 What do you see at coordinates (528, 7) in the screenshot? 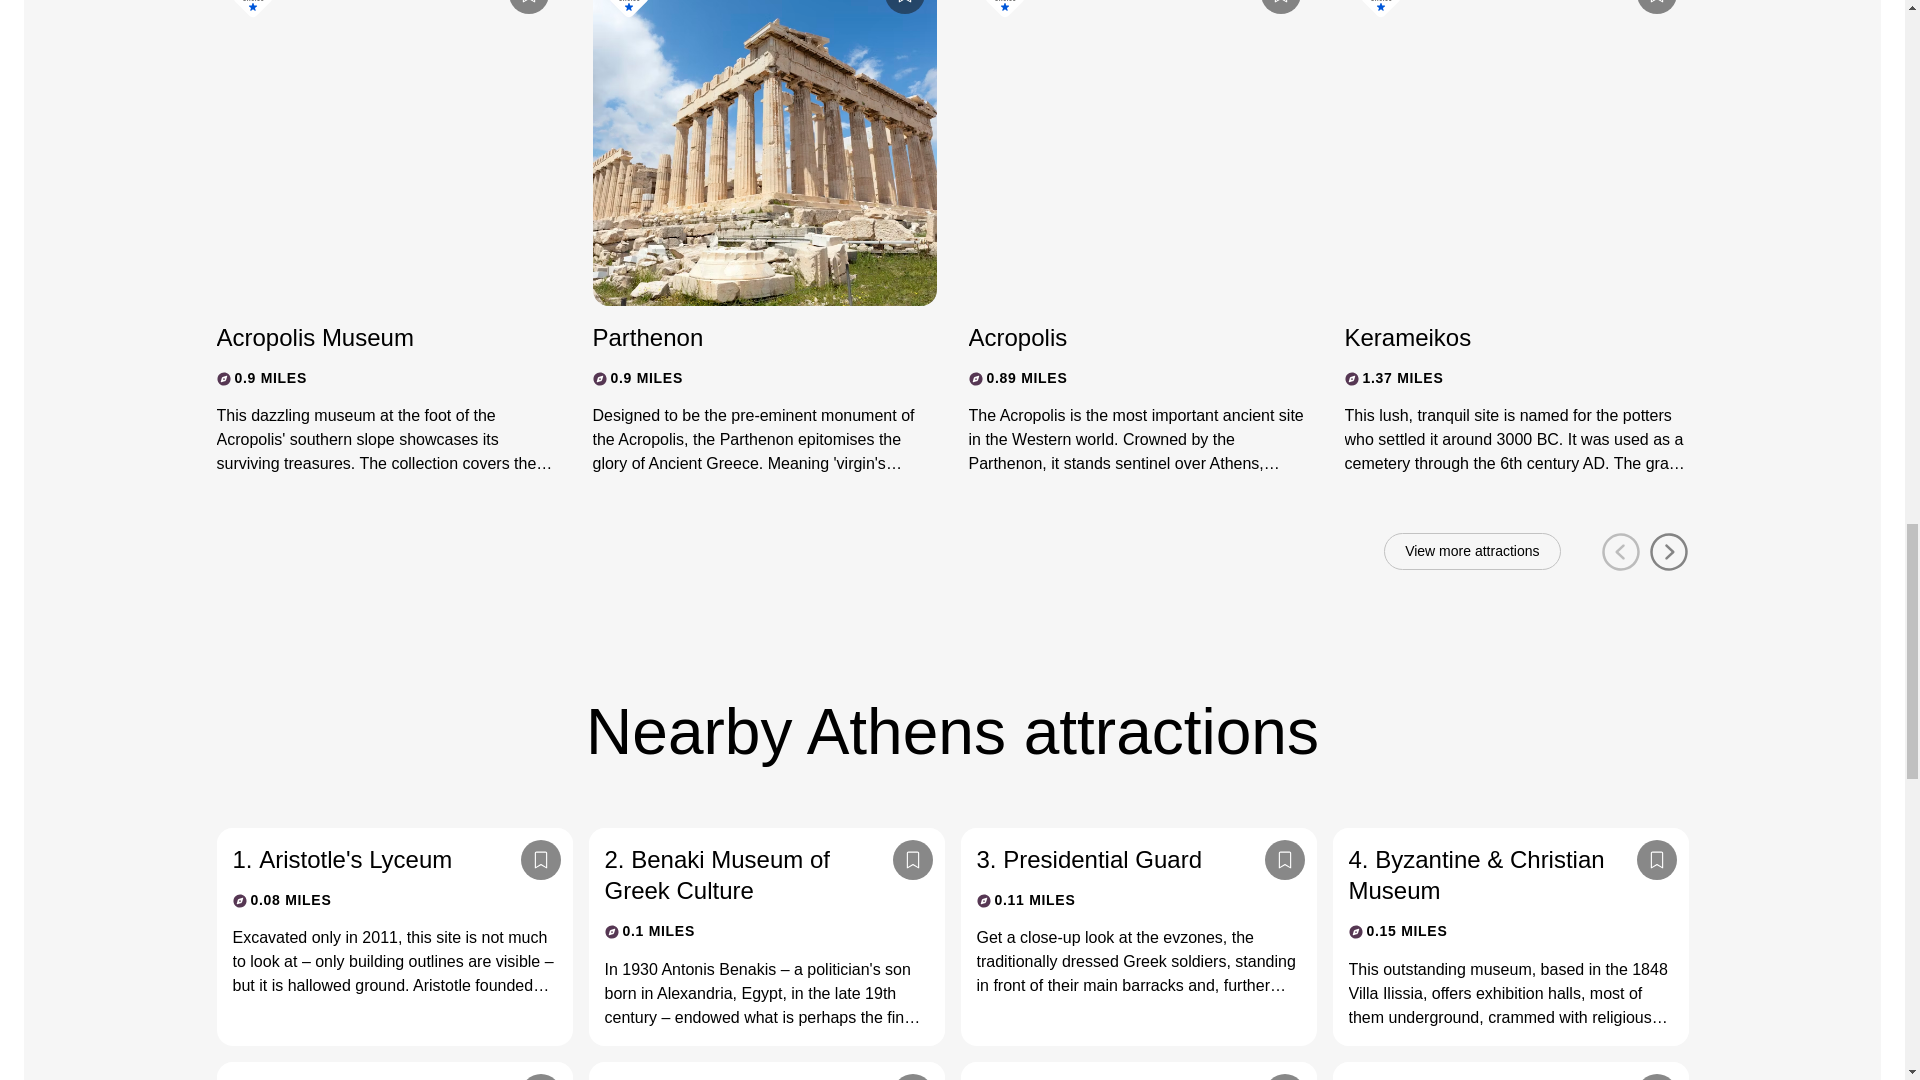
I see `Login` at bounding box center [528, 7].